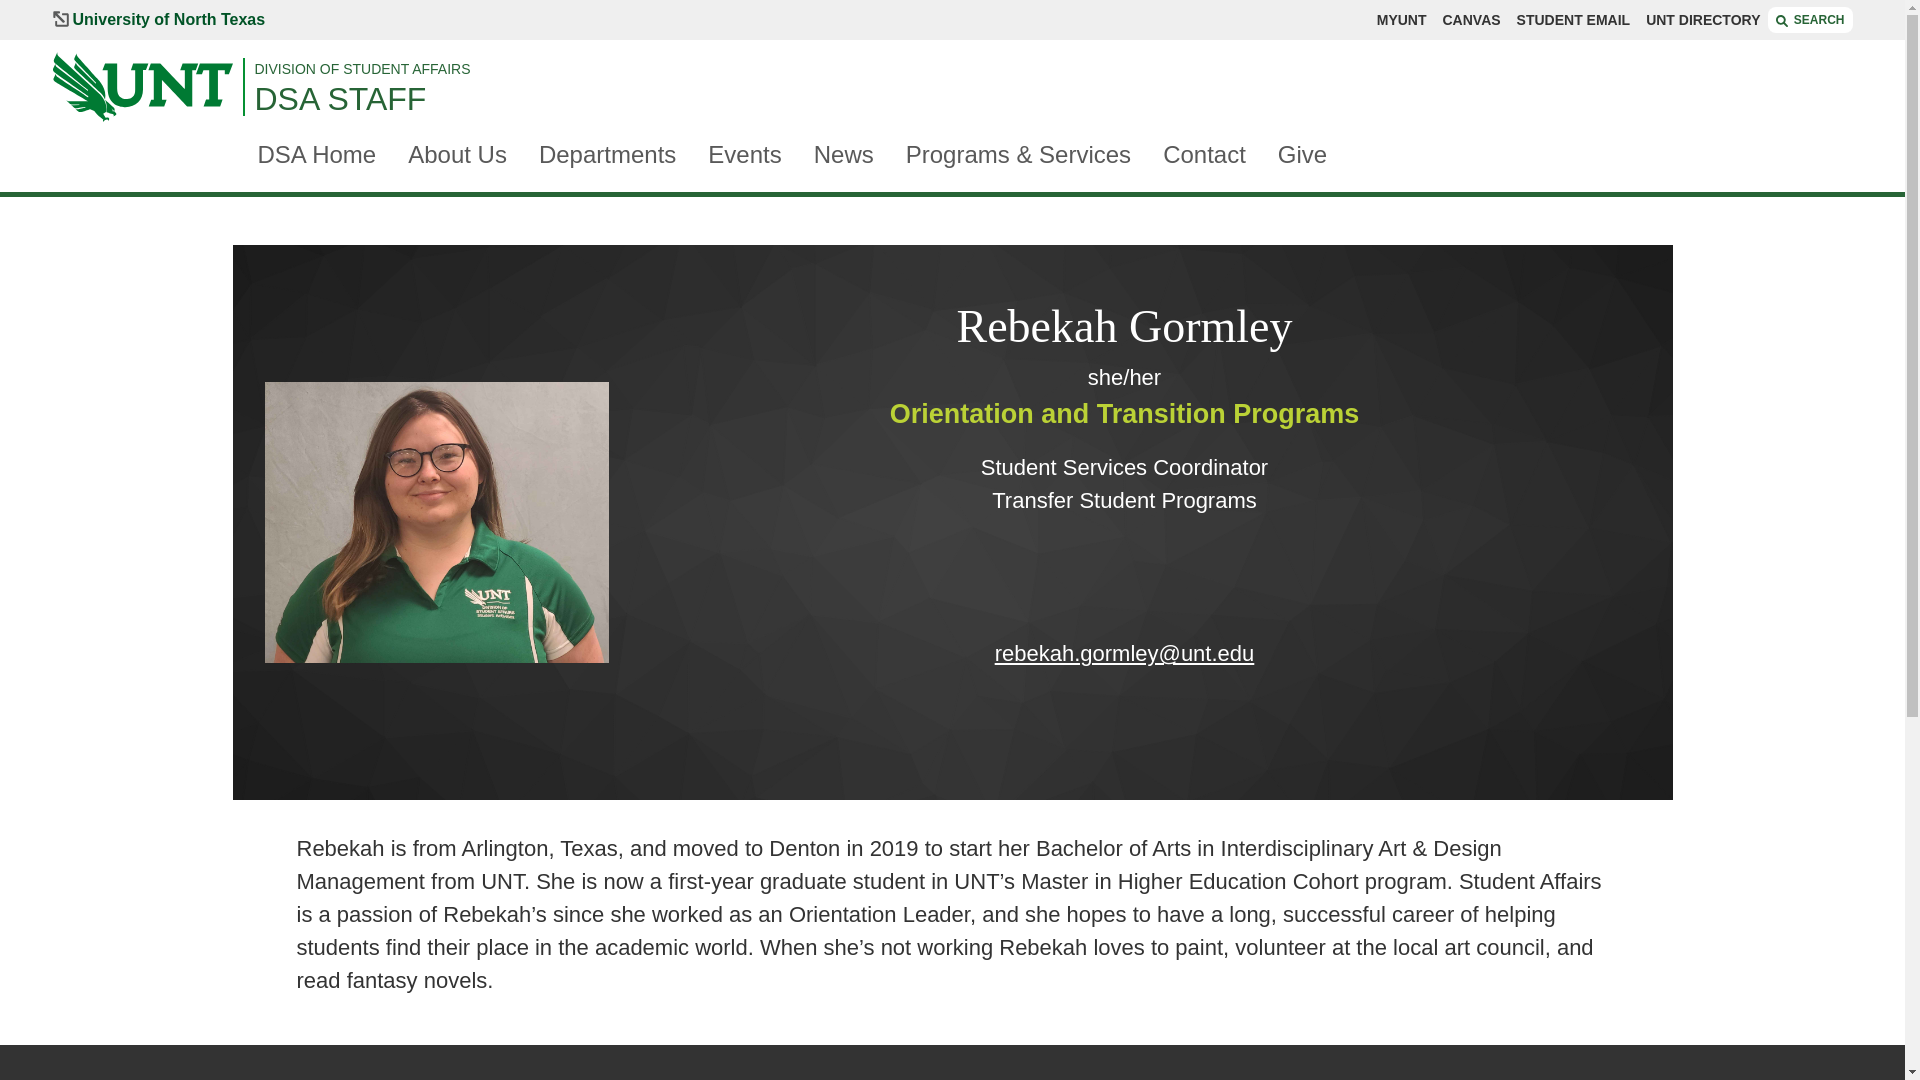  I want to click on STUDENT EMAIL, so click(1573, 20).